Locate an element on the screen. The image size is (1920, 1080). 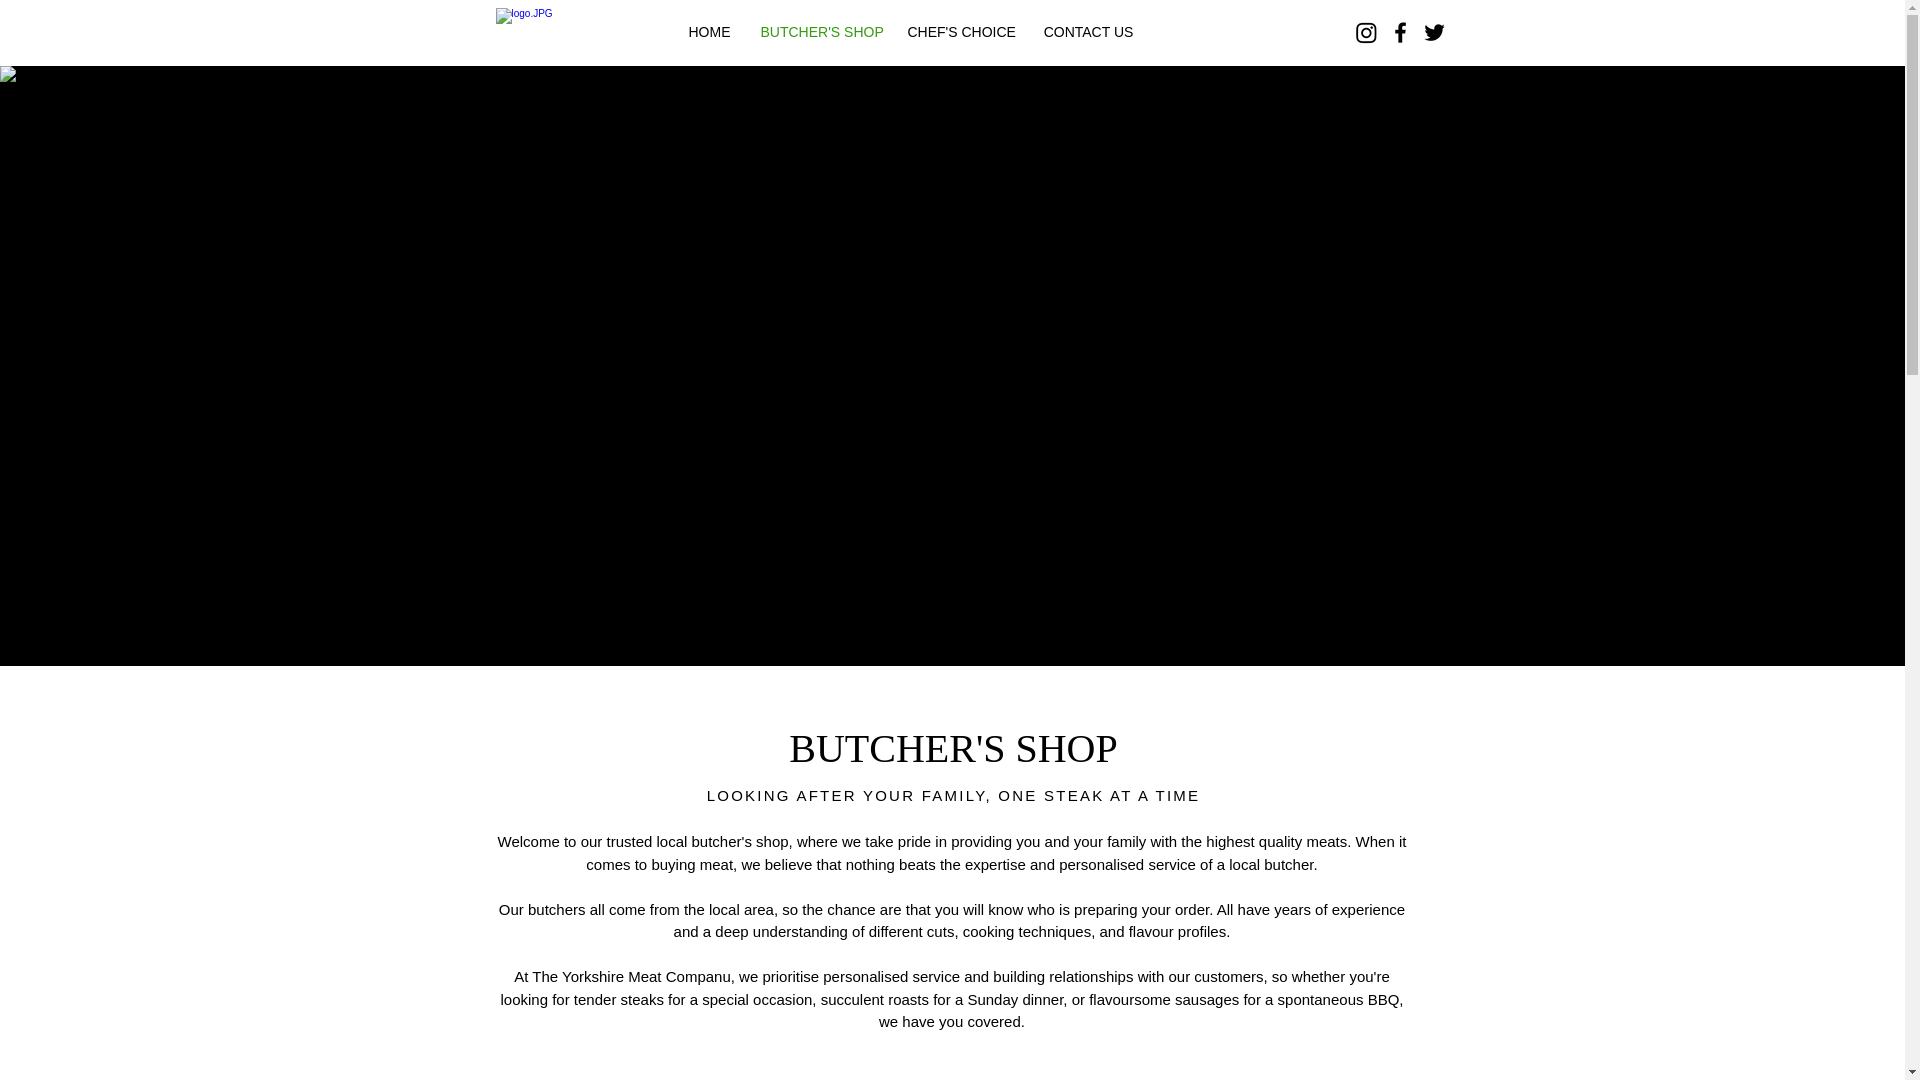
CHEF'S CHOICE is located at coordinates (960, 31).